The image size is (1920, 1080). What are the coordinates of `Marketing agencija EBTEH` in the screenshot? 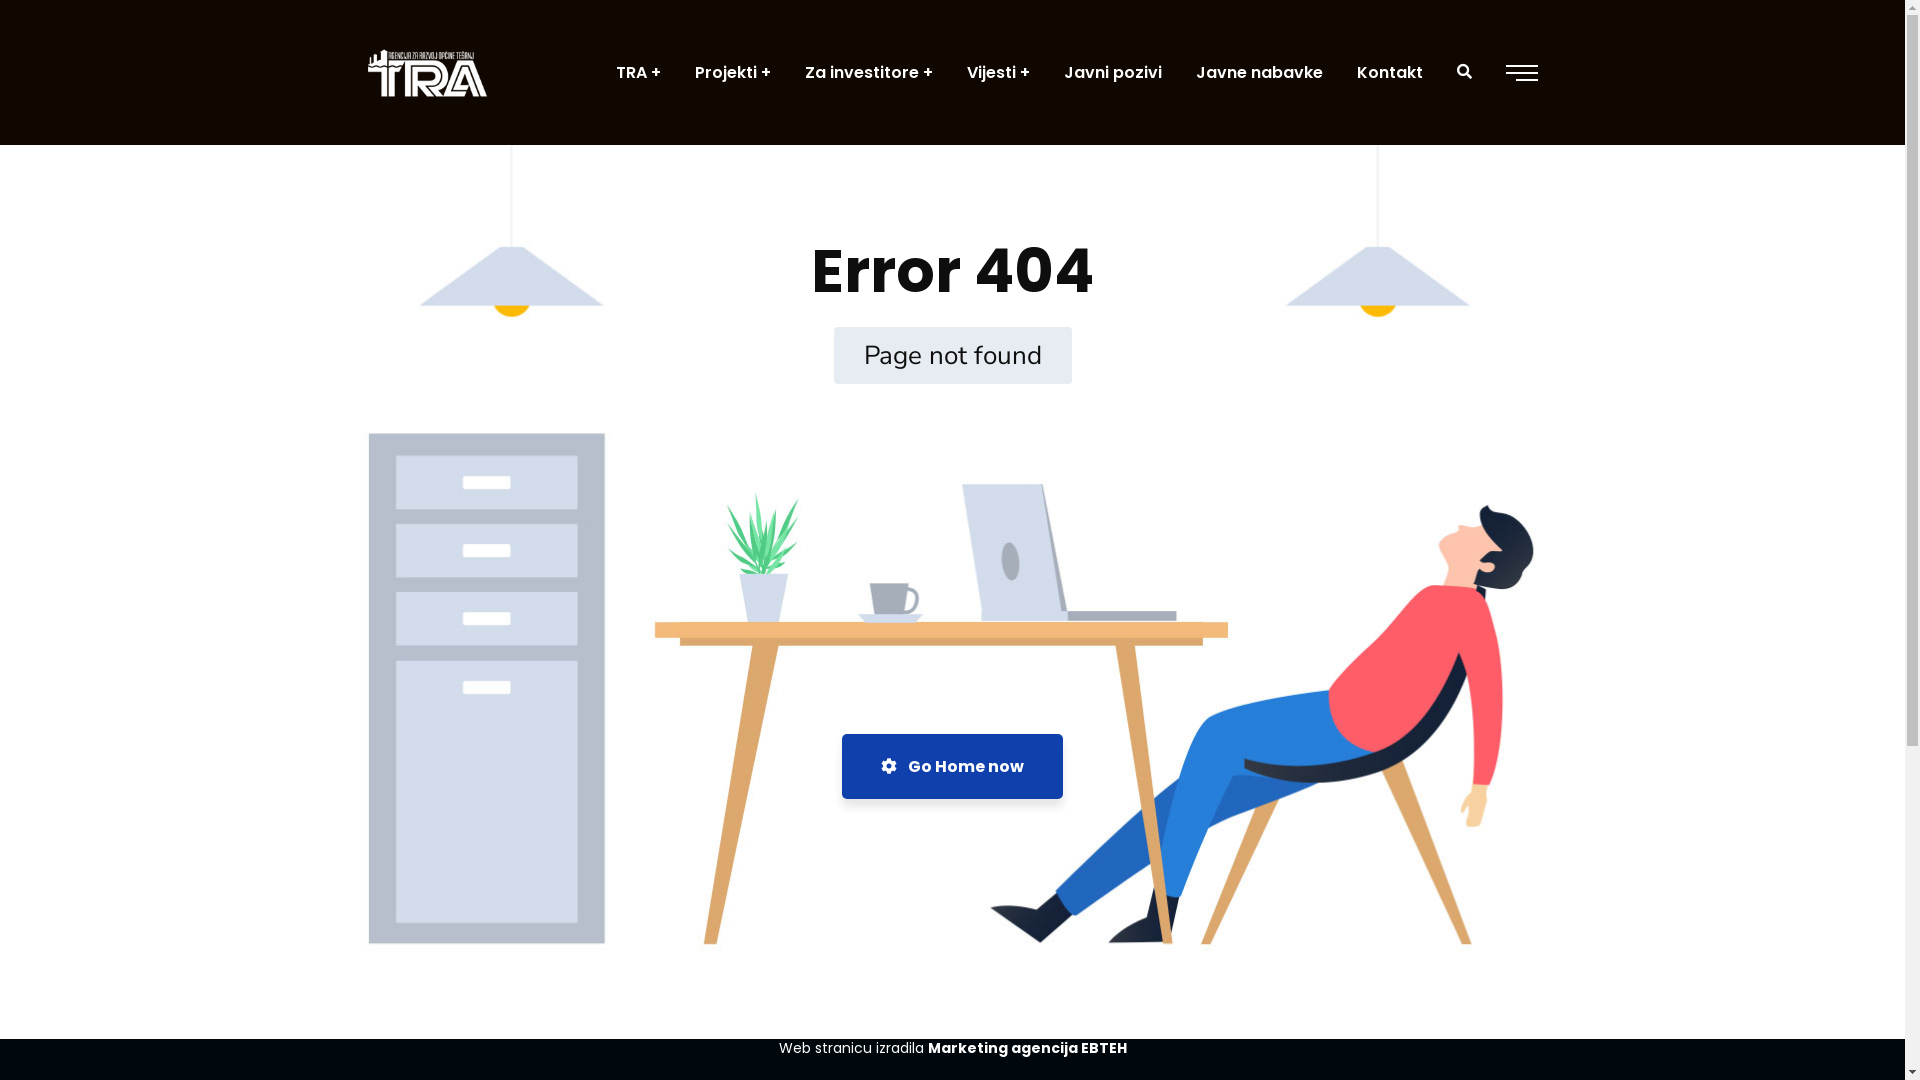 It's located at (1028, 1048).